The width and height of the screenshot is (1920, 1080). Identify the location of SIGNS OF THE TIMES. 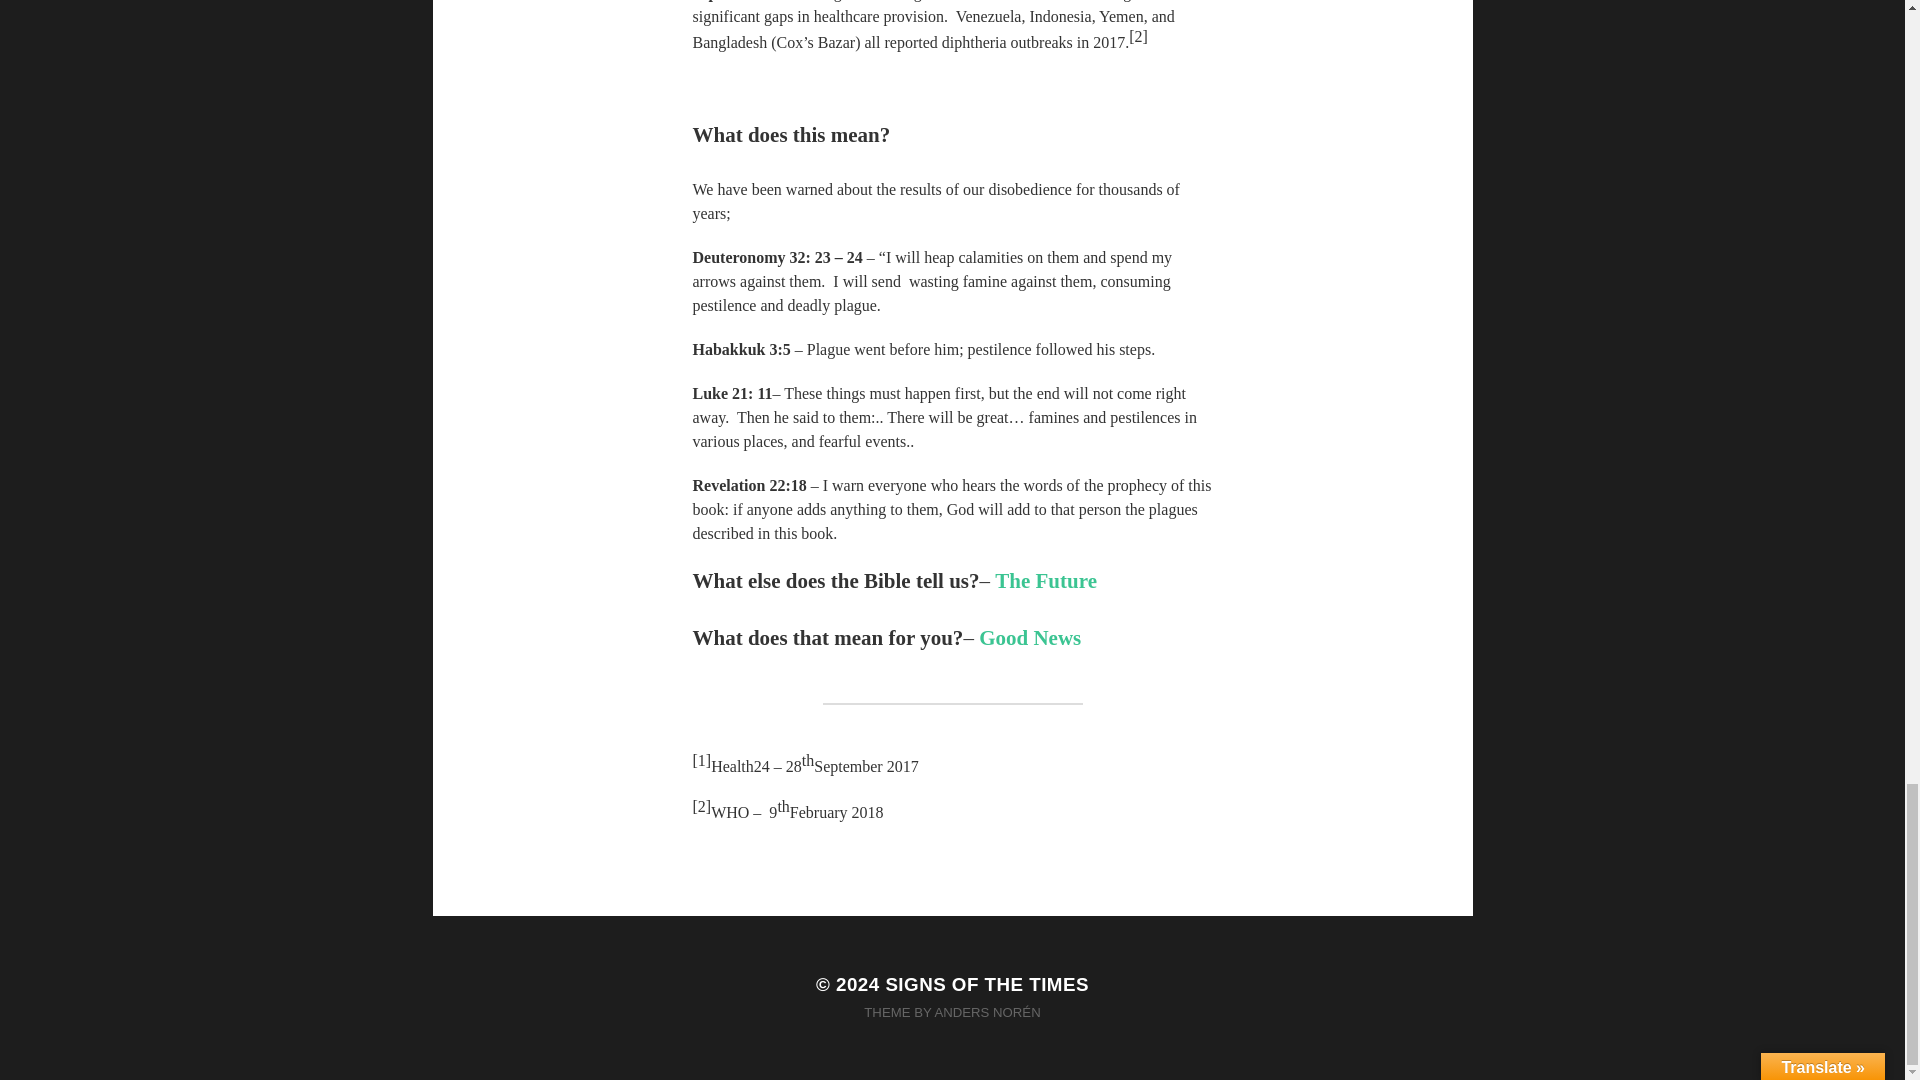
(986, 984).